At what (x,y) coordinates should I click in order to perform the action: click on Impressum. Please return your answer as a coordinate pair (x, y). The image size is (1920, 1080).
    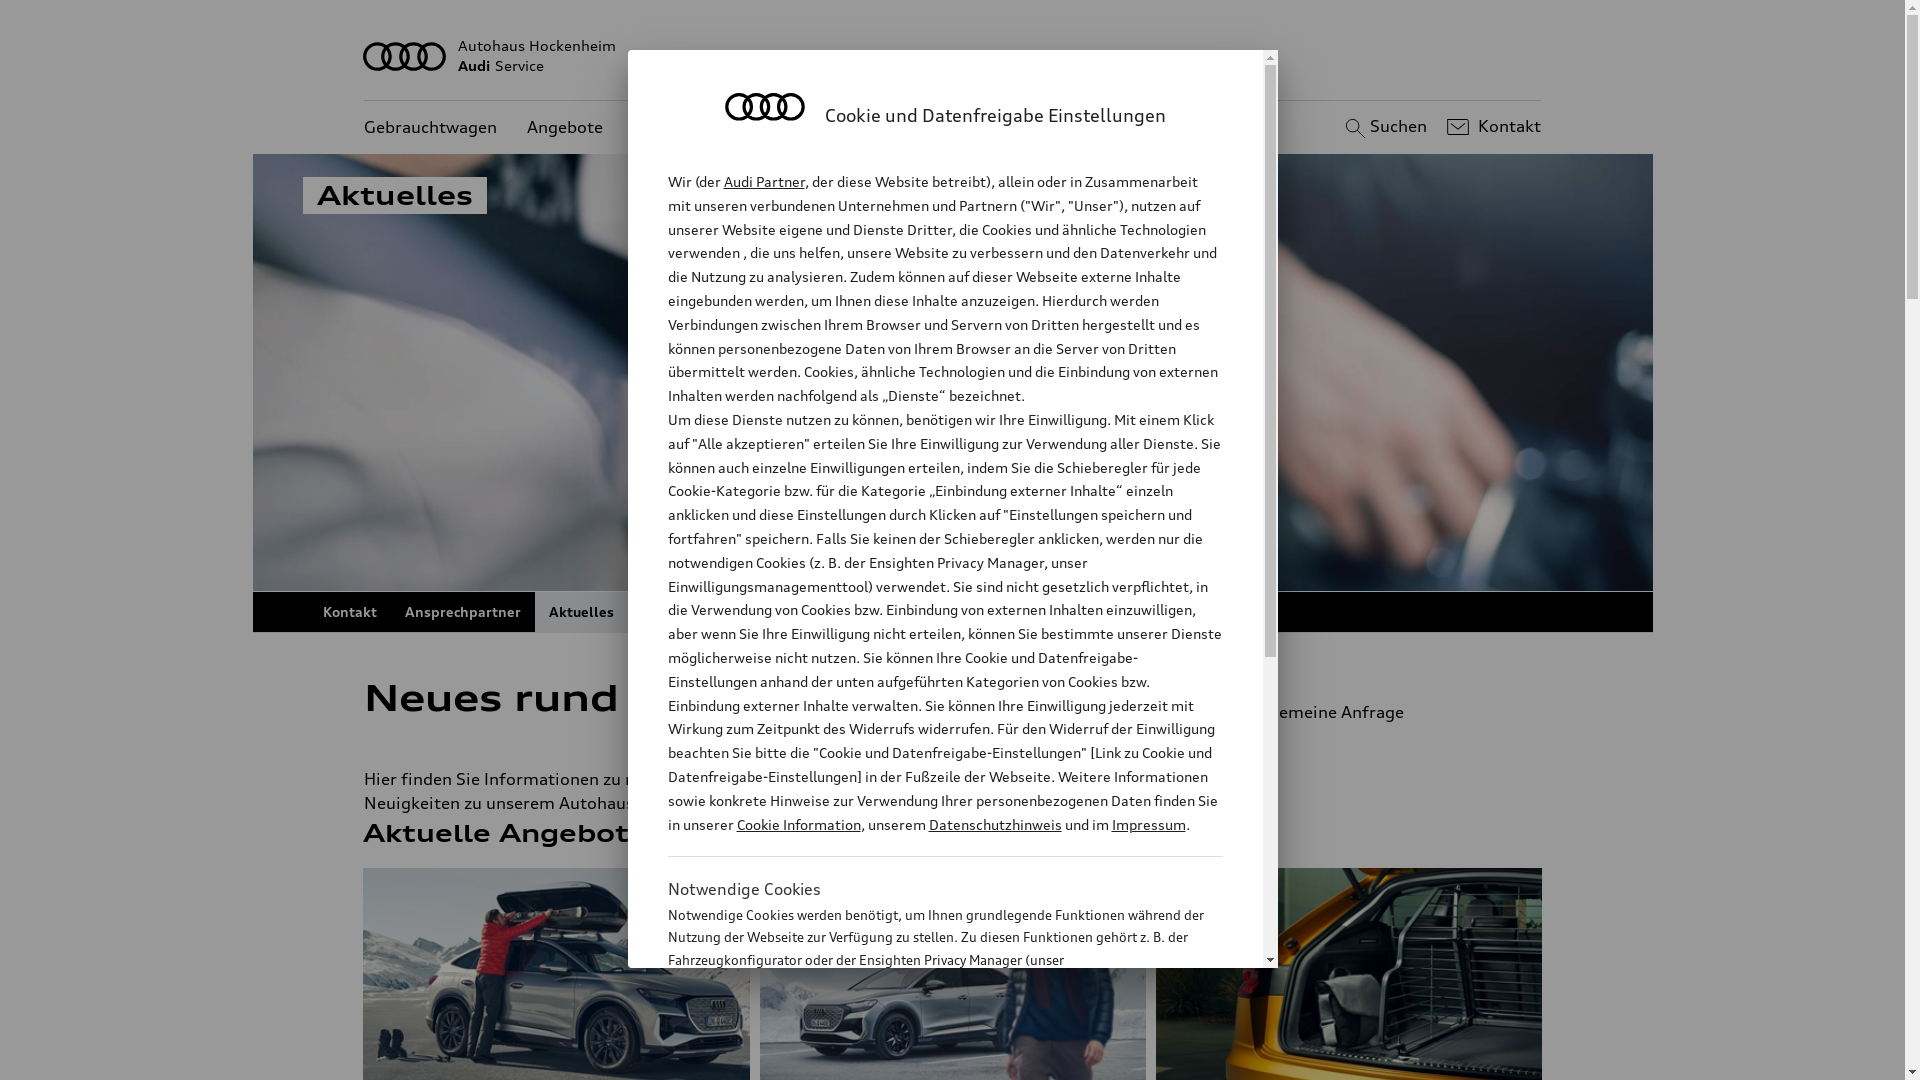
    Looking at the image, I should click on (1149, 824).